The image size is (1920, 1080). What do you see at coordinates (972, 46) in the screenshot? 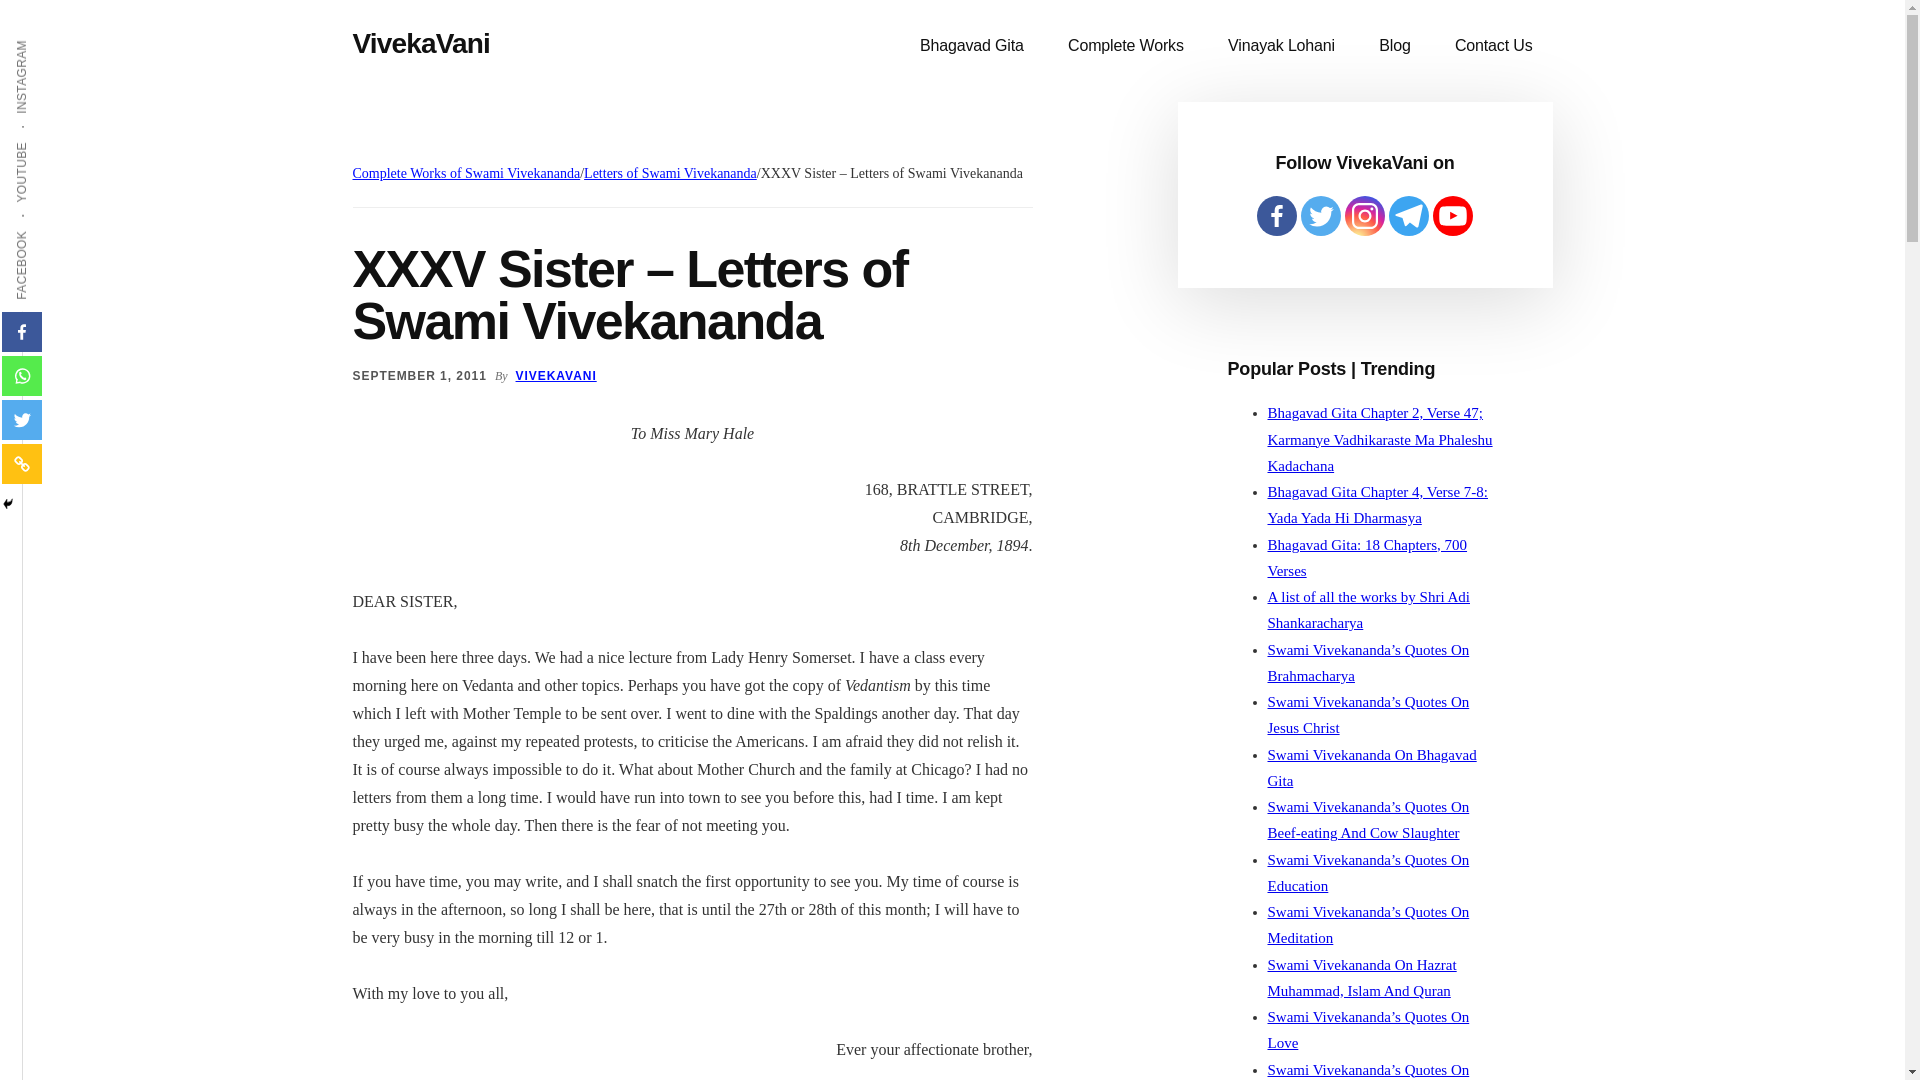
I see `Bhagavad Gita` at bounding box center [972, 46].